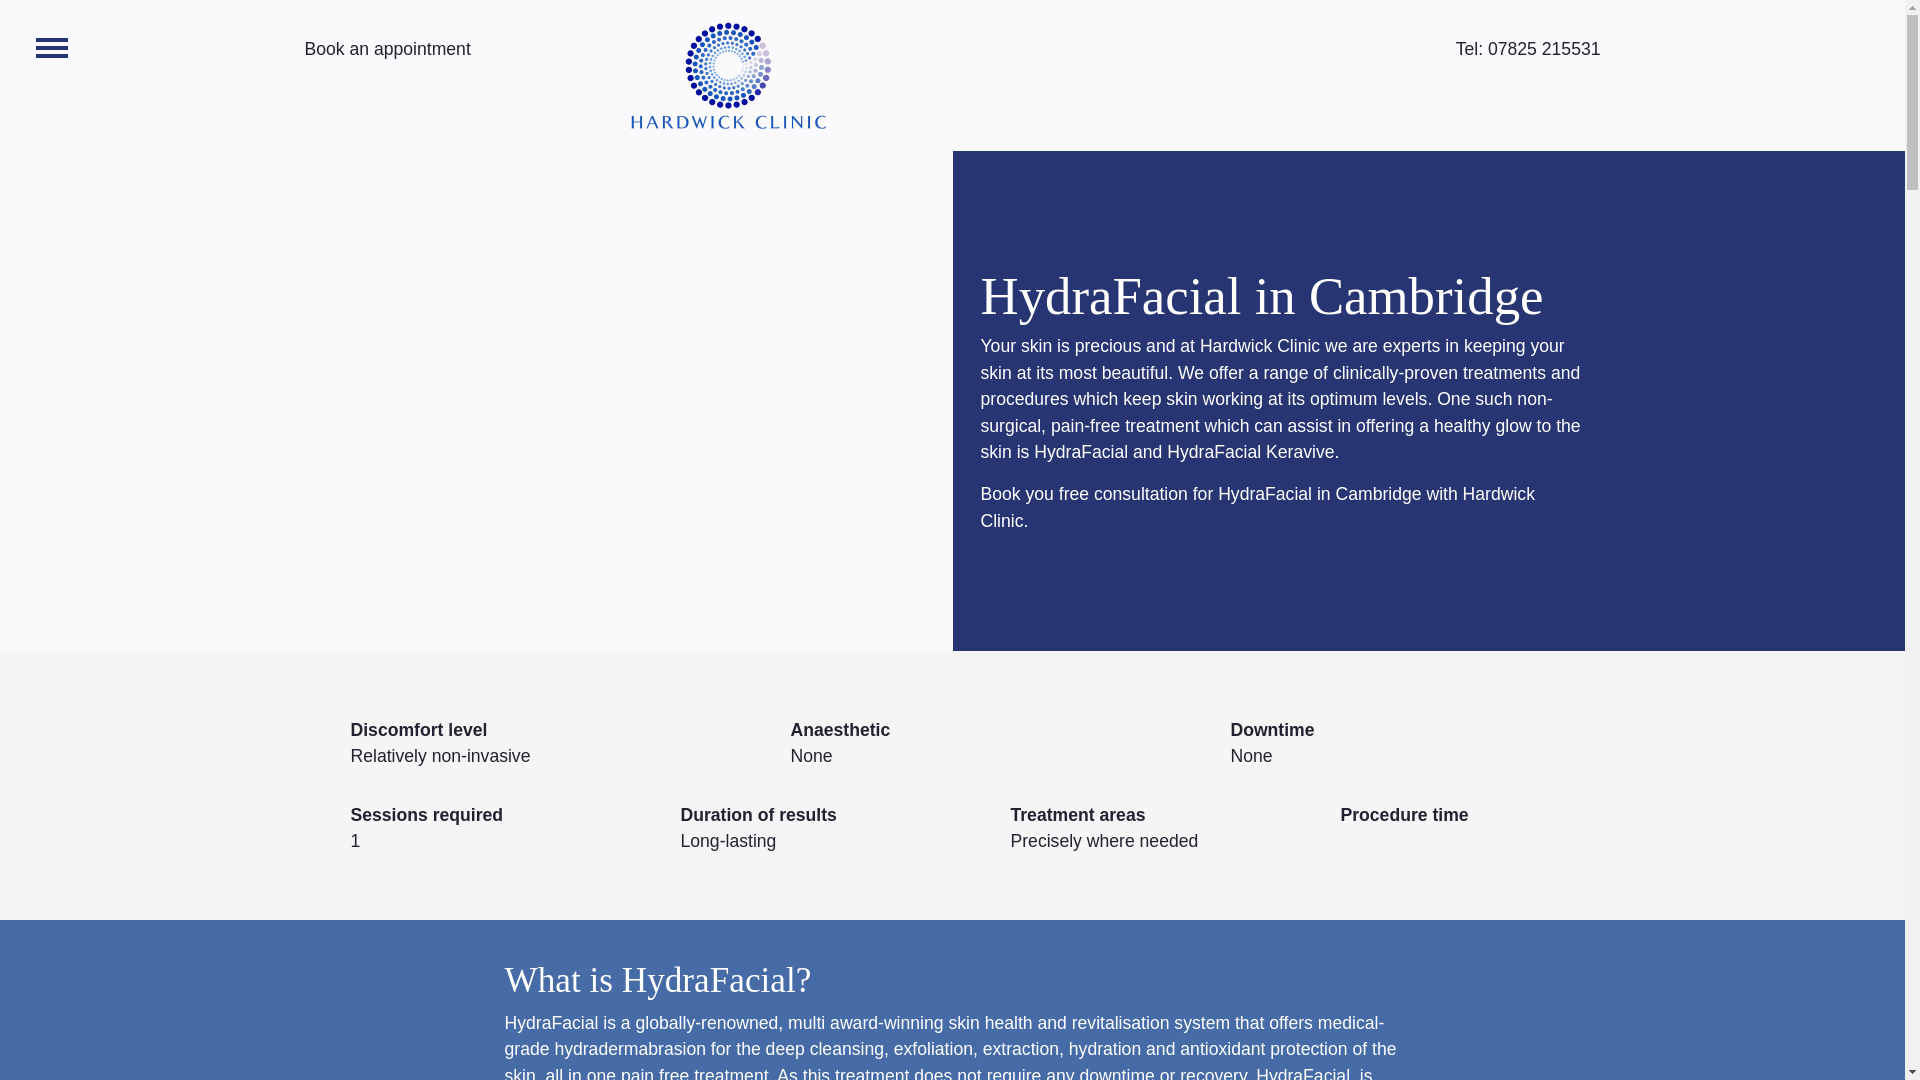 The height and width of the screenshot is (1080, 1920). What do you see at coordinates (386, 48) in the screenshot?
I see `Book an appointment` at bounding box center [386, 48].